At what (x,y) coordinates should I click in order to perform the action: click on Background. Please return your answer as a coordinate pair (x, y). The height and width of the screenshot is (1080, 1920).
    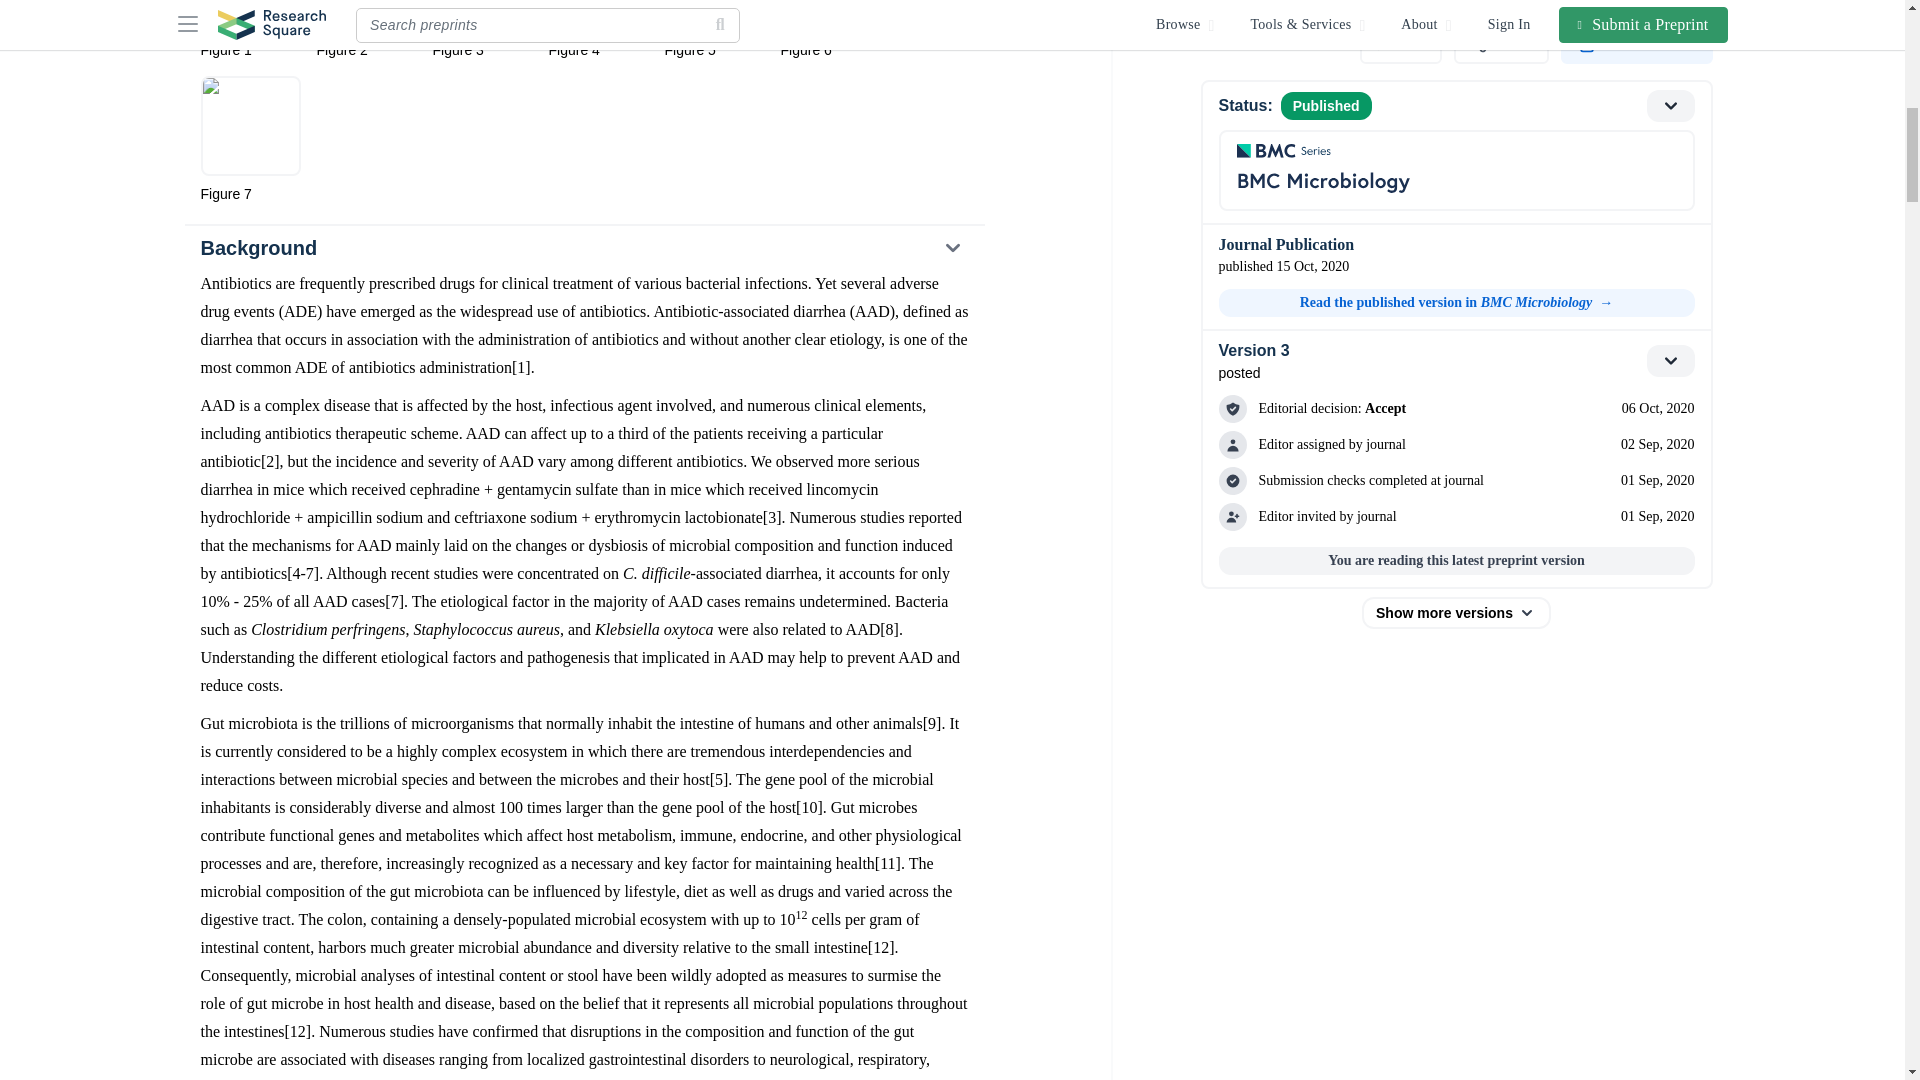
    Looking at the image, I should click on (583, 248).